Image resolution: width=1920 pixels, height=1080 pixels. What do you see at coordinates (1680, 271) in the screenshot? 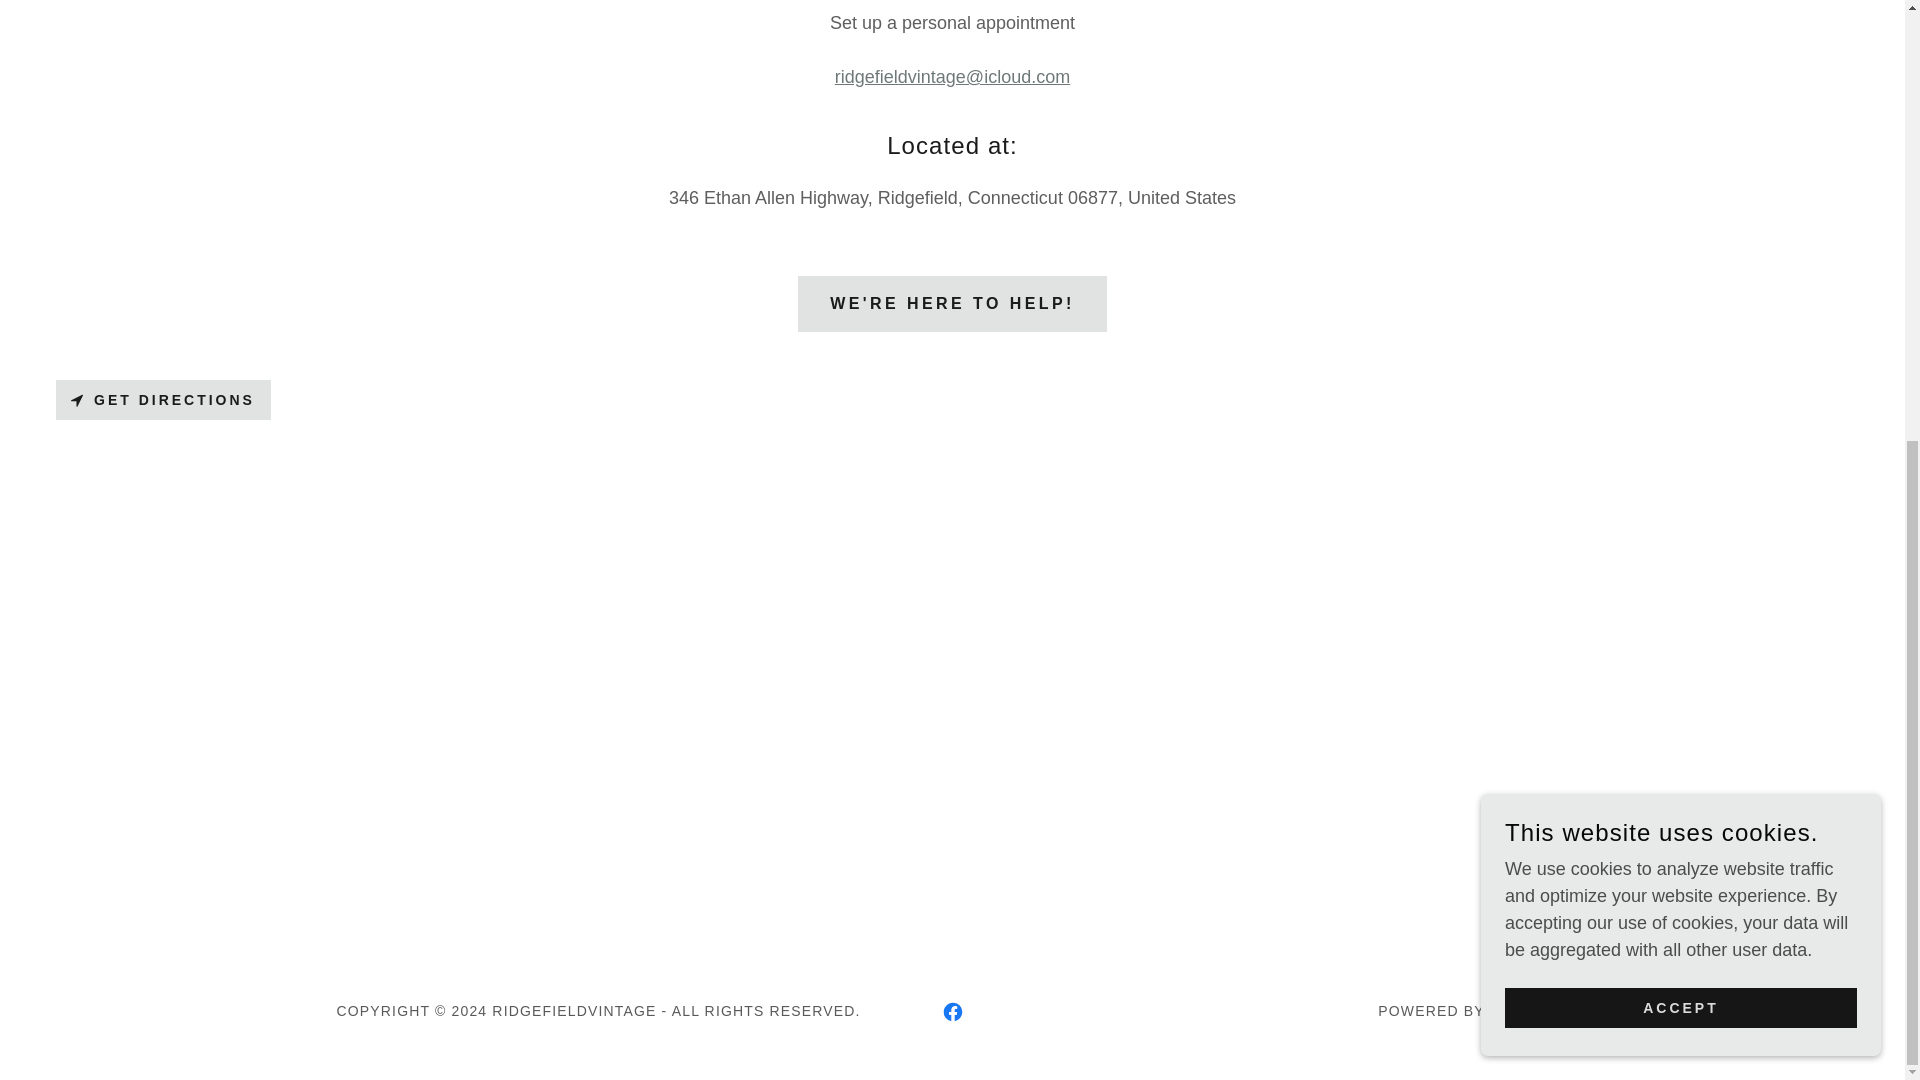
I see `ACCEPT` at bounding box center [1680, 271].